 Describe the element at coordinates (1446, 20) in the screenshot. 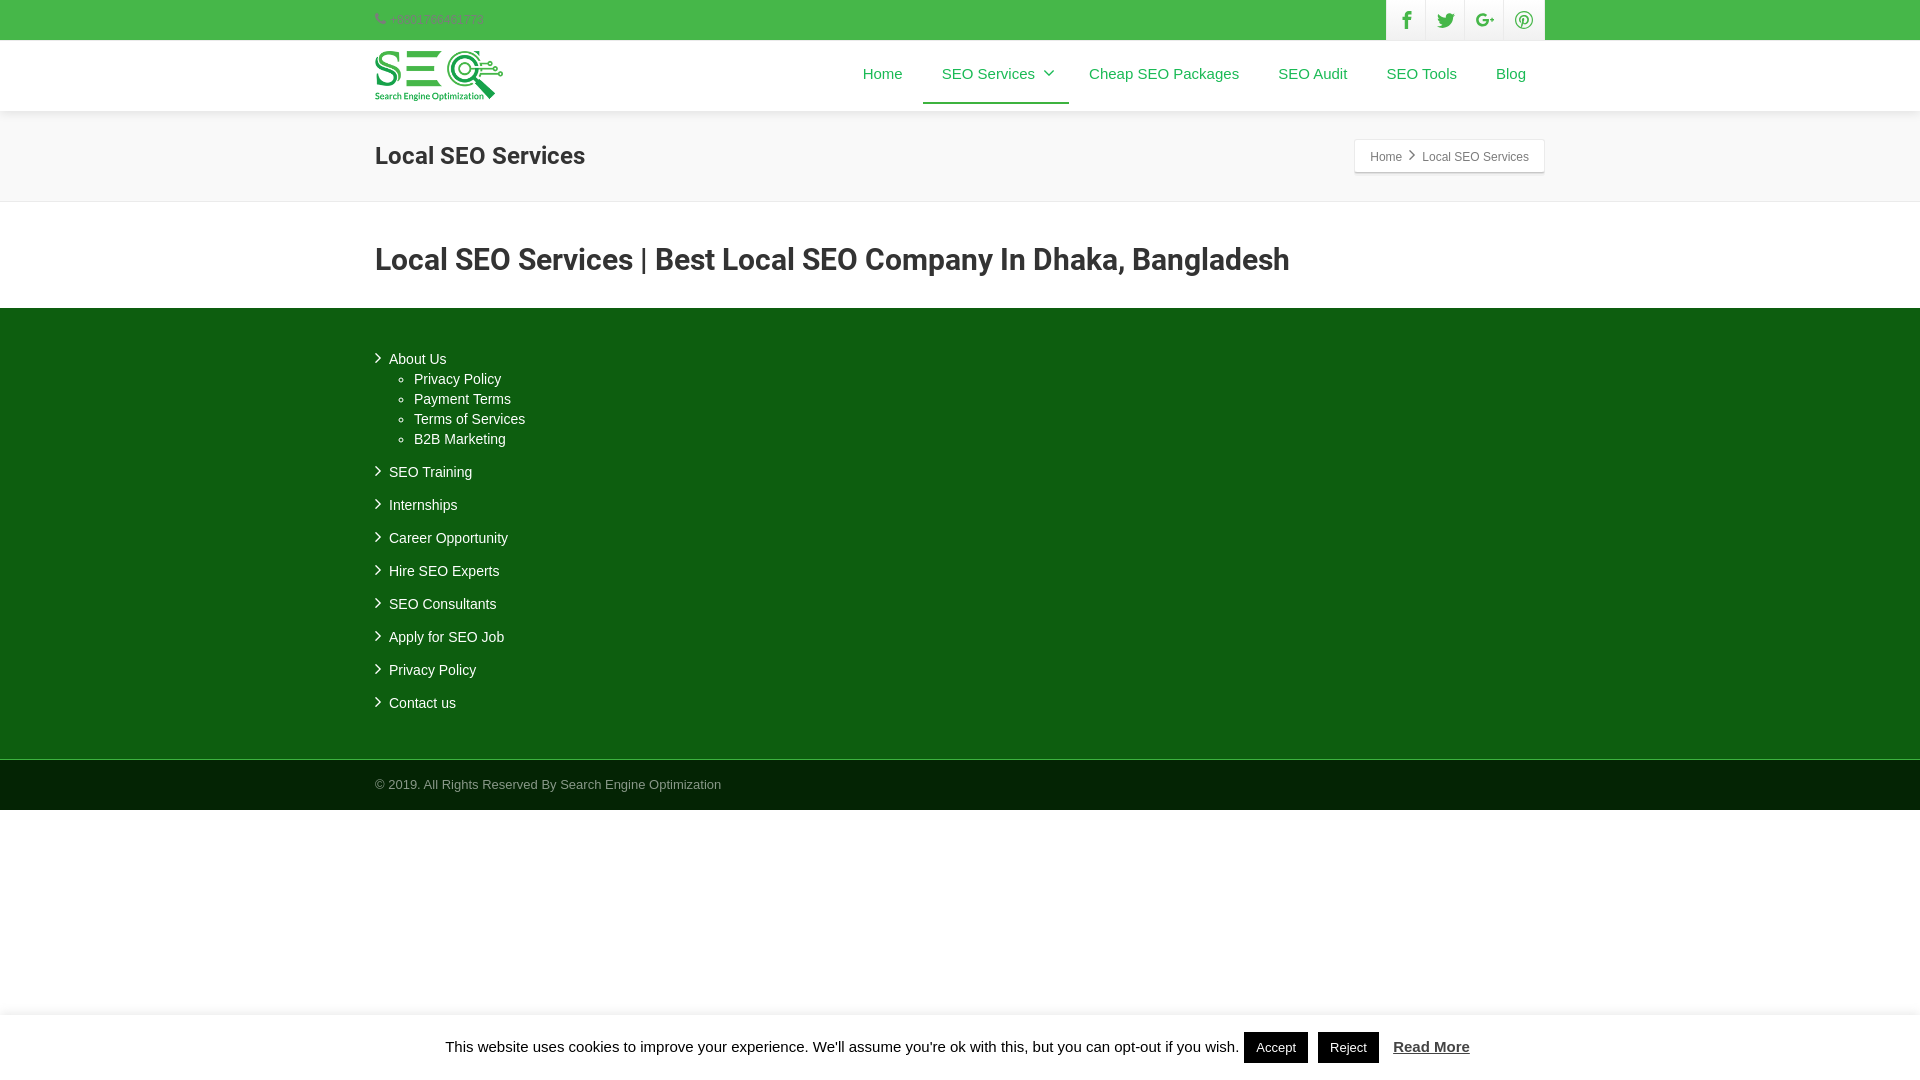

I see `Twitter` at that location.